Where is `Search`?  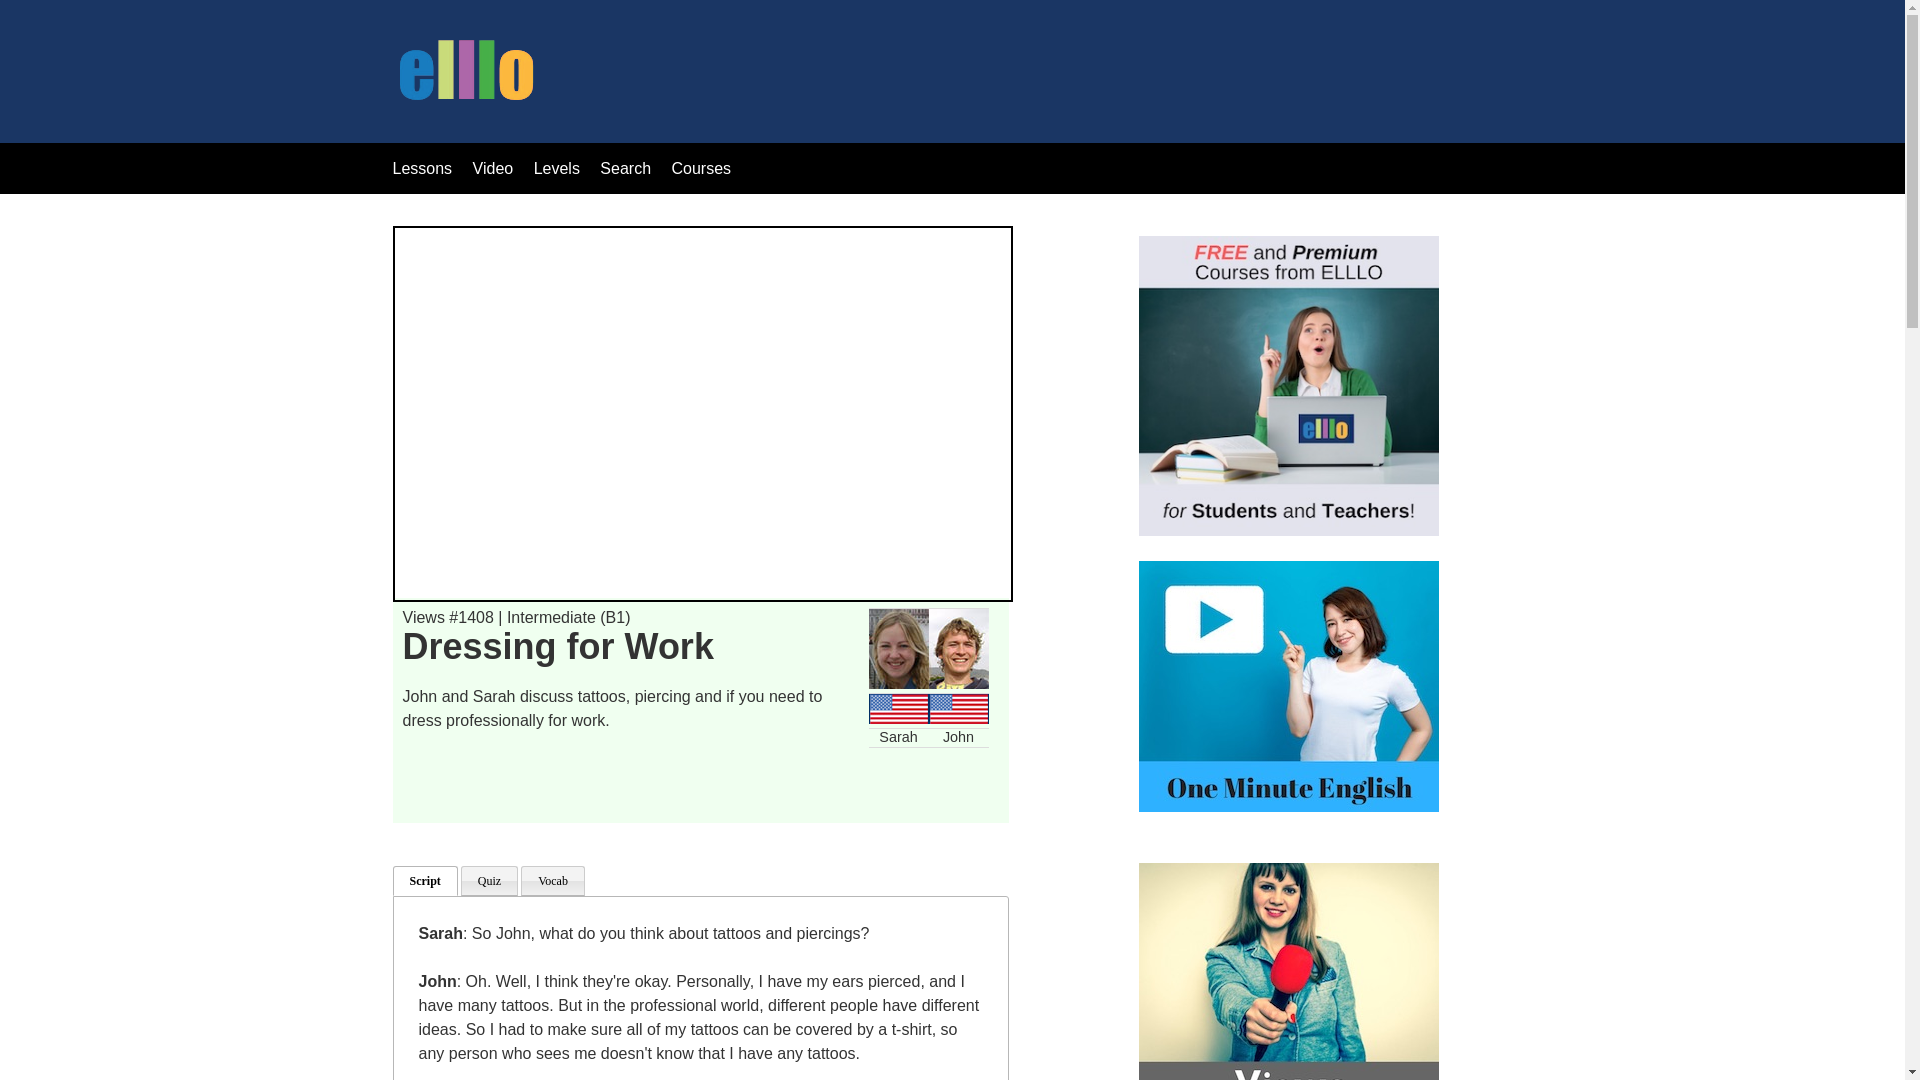
Search is located at coordinates (626, 168).